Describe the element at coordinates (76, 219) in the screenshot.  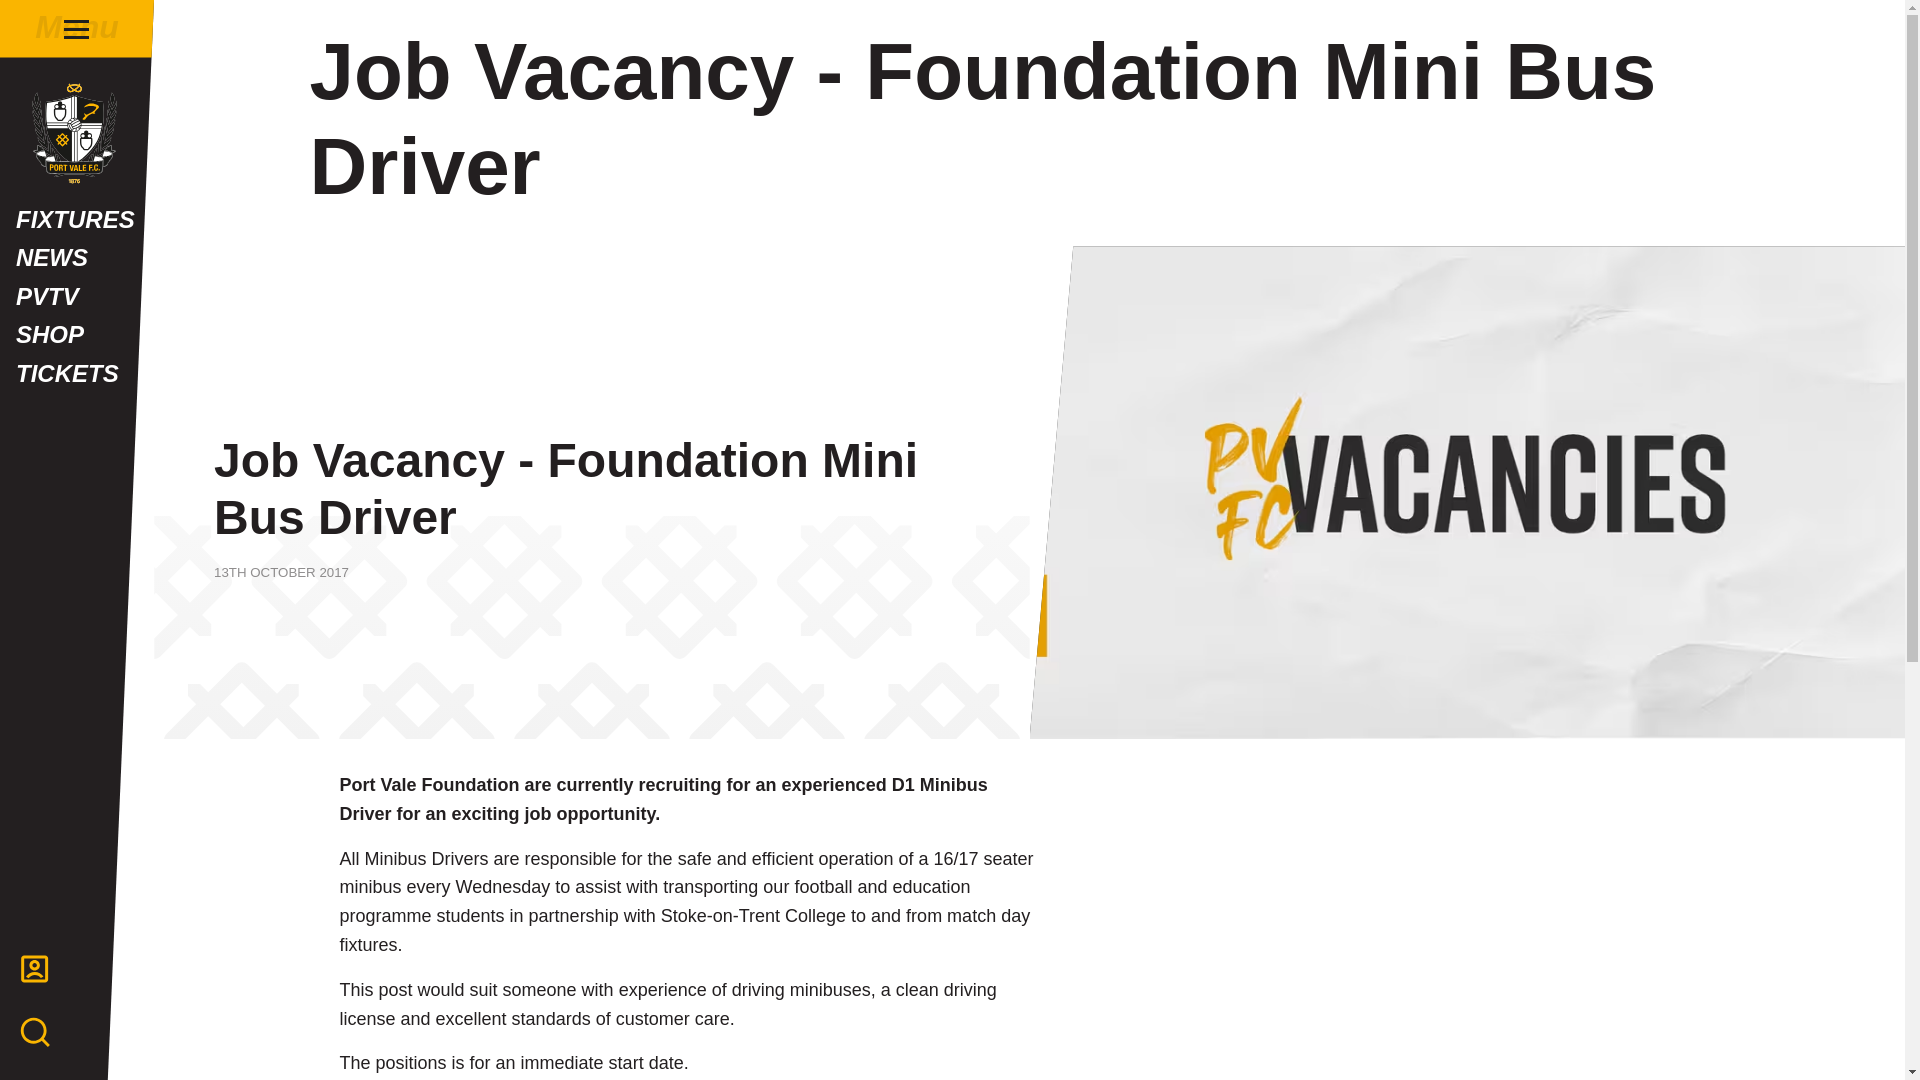
I see `FIXTURES` at that location.